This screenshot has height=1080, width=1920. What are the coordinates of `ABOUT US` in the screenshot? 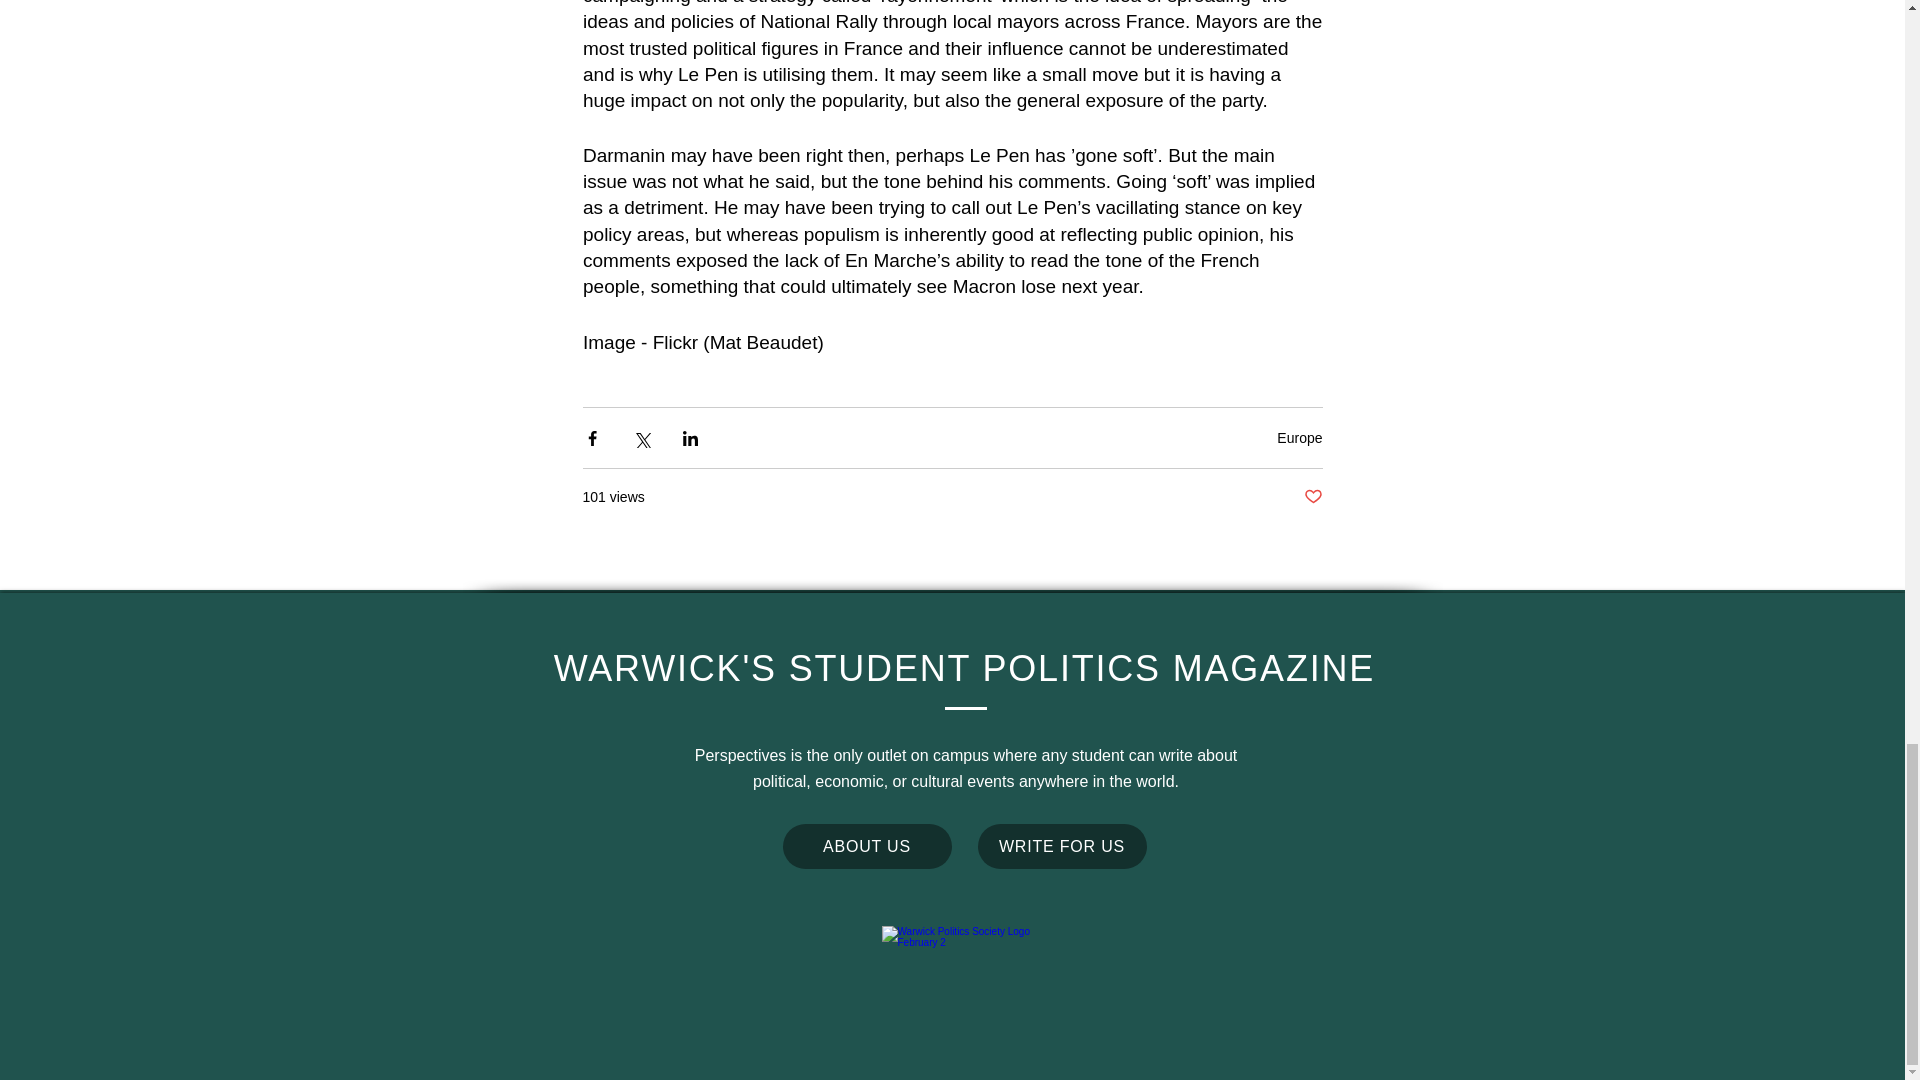 It's located at (866, 846).